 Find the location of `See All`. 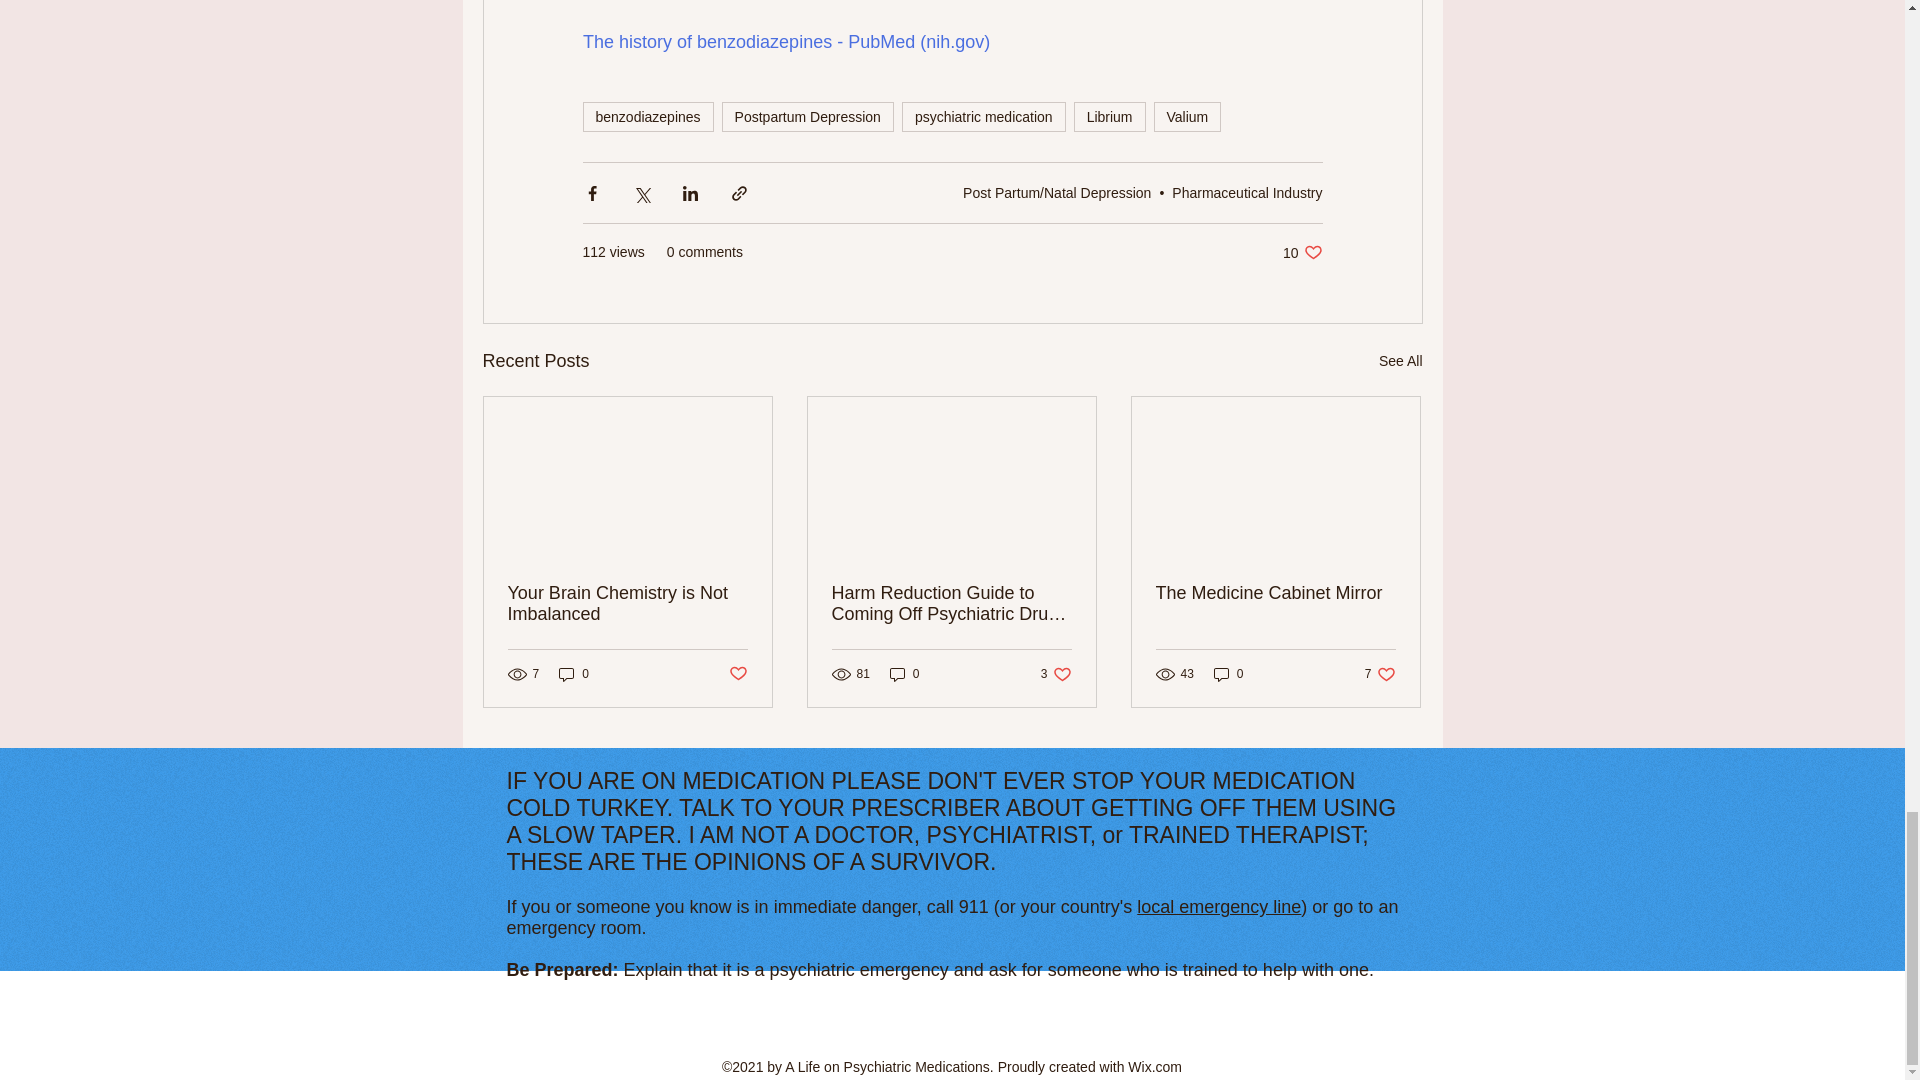

See All is located at coordinates (1400, 360).